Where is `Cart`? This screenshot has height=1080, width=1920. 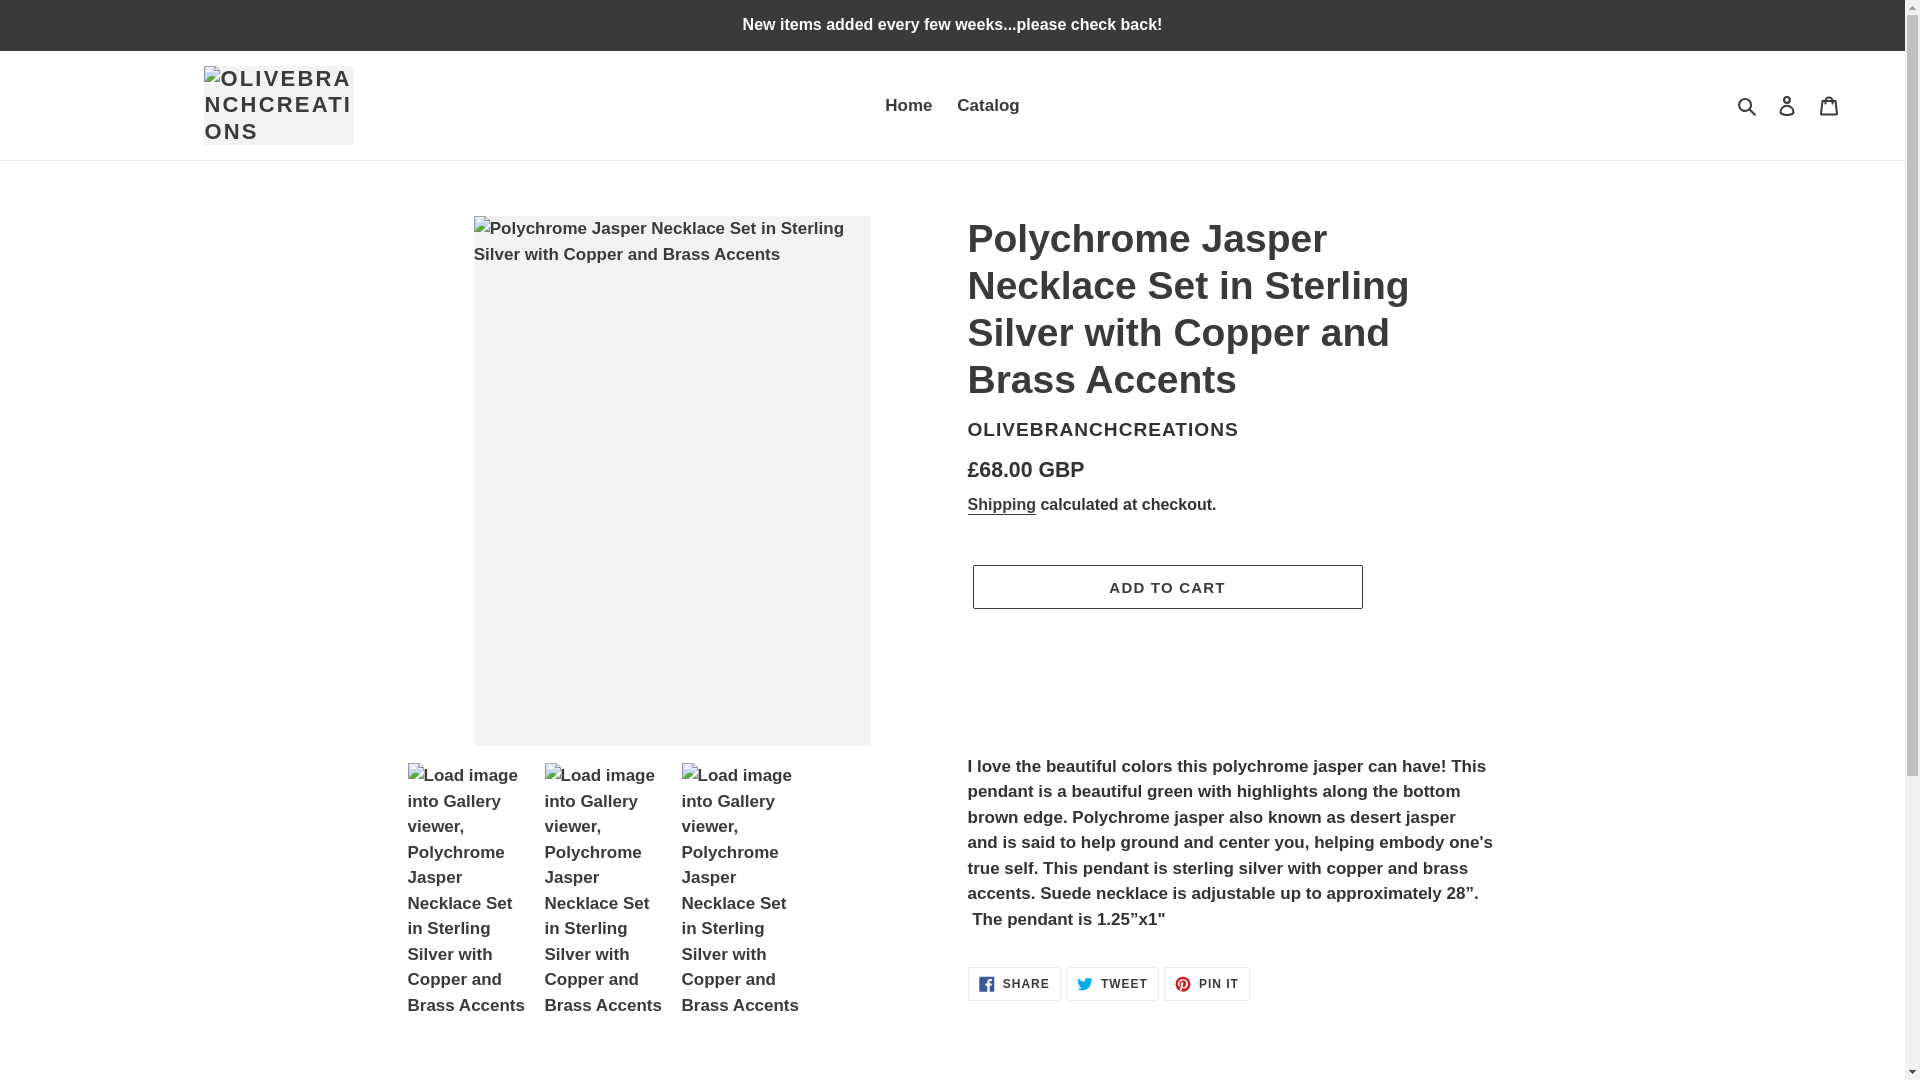 Cart is located at coordinates (988, 106).